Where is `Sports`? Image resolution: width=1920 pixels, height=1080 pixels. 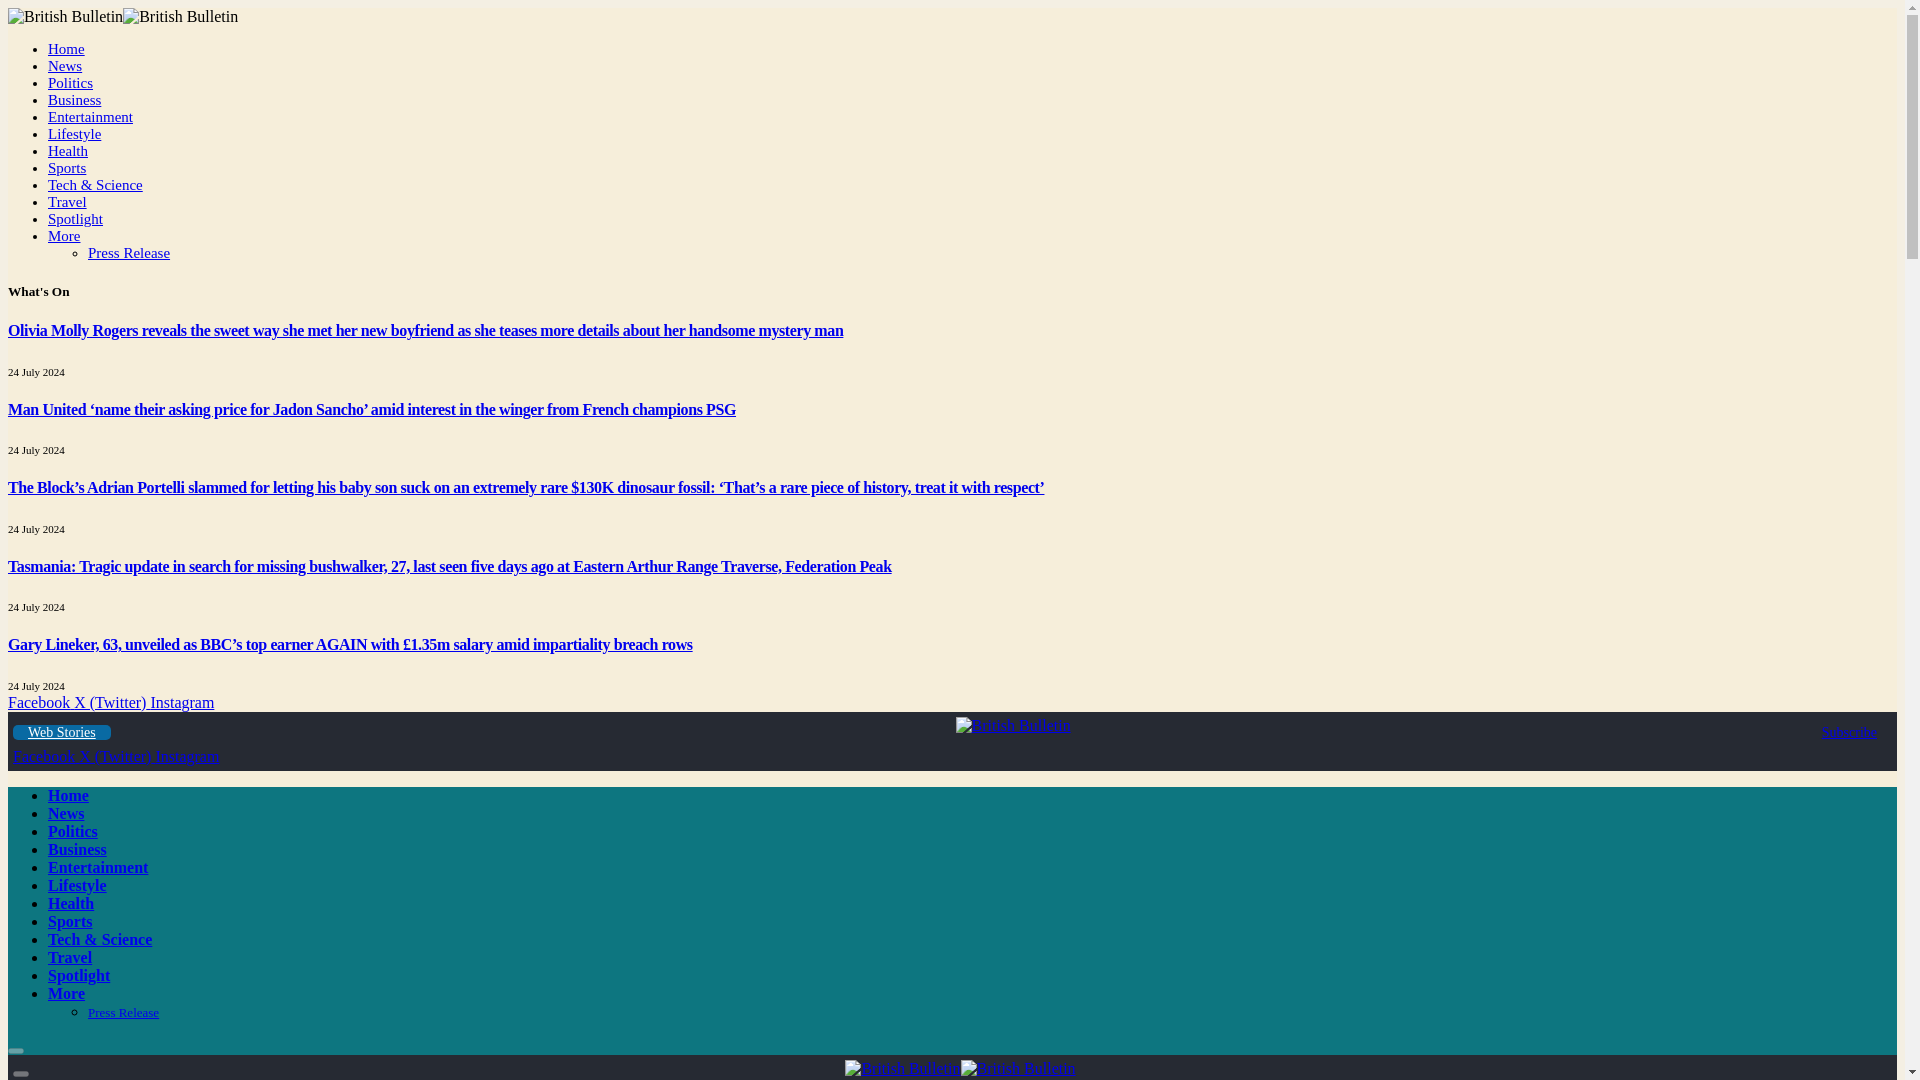
Sports is located at coordinates (67, 168).